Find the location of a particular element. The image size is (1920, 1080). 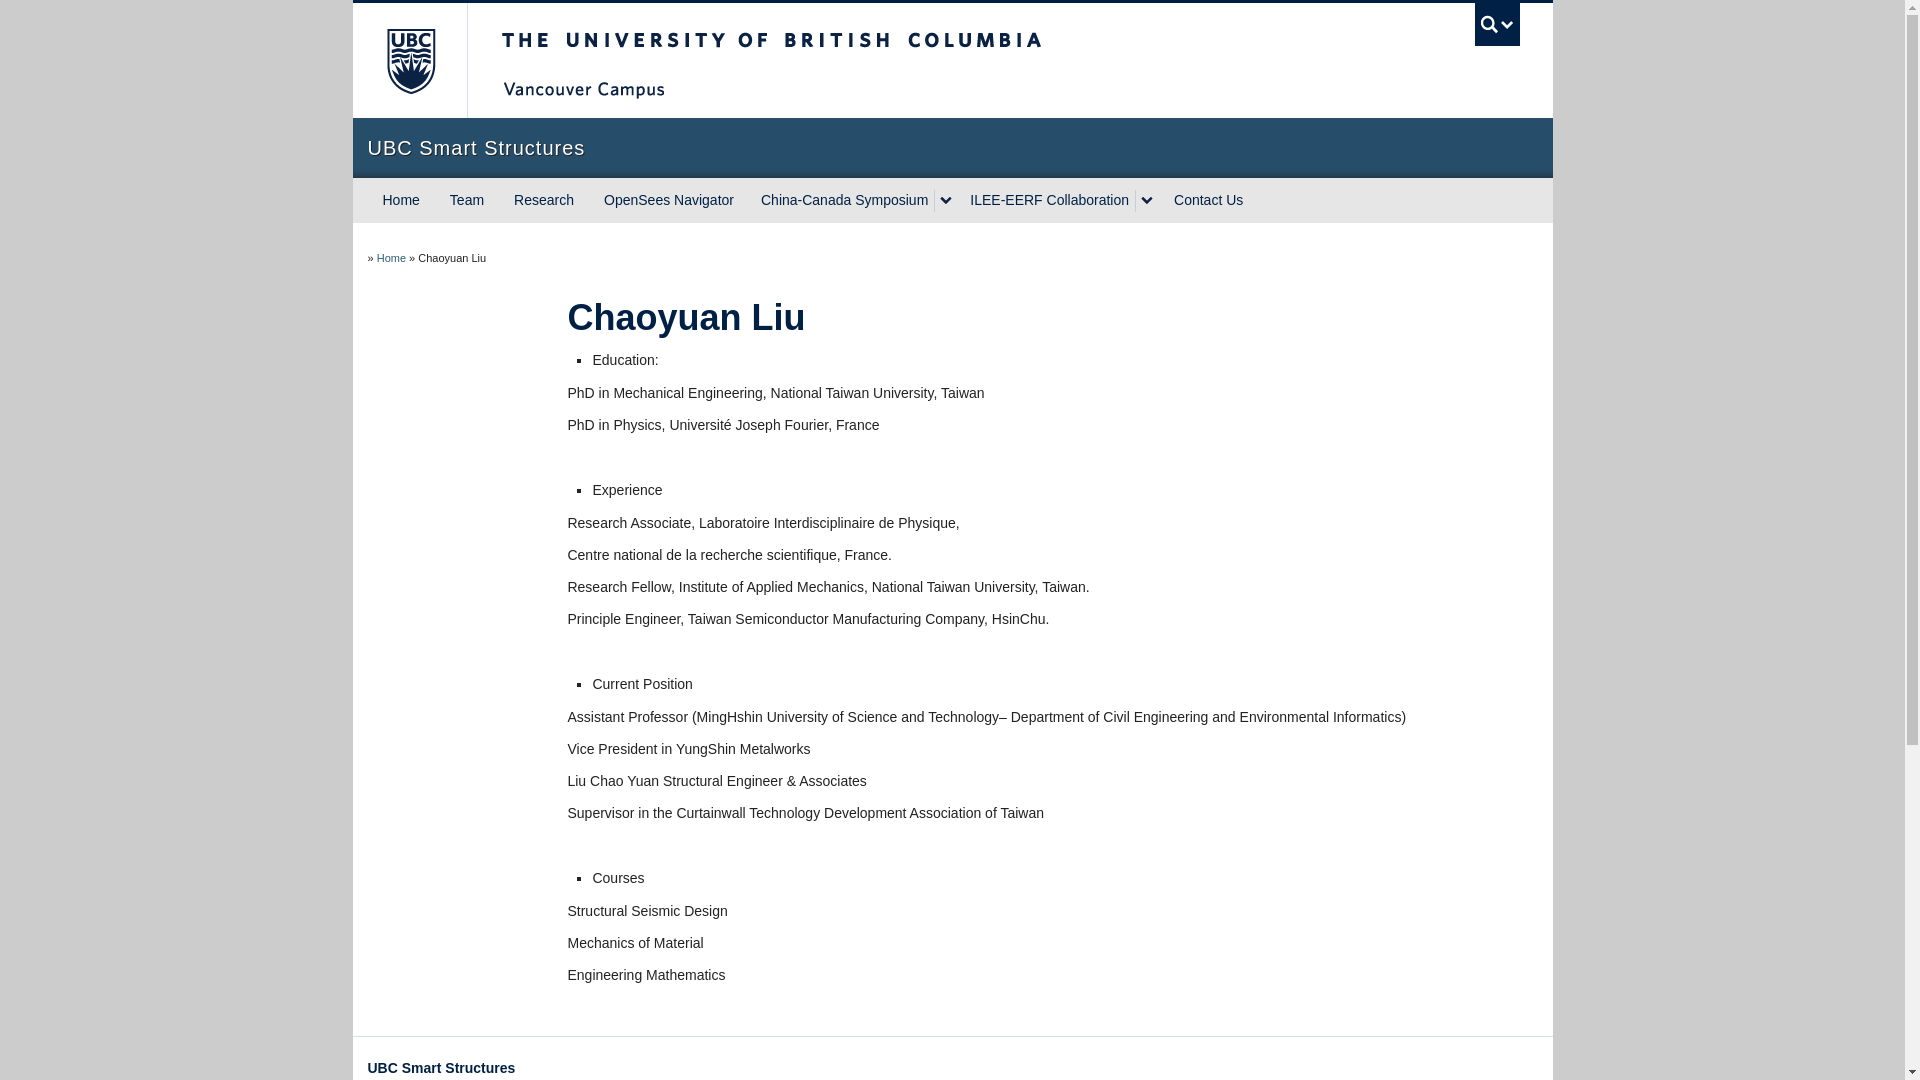

The University of British Columbia is located at coordinates (838, 60).